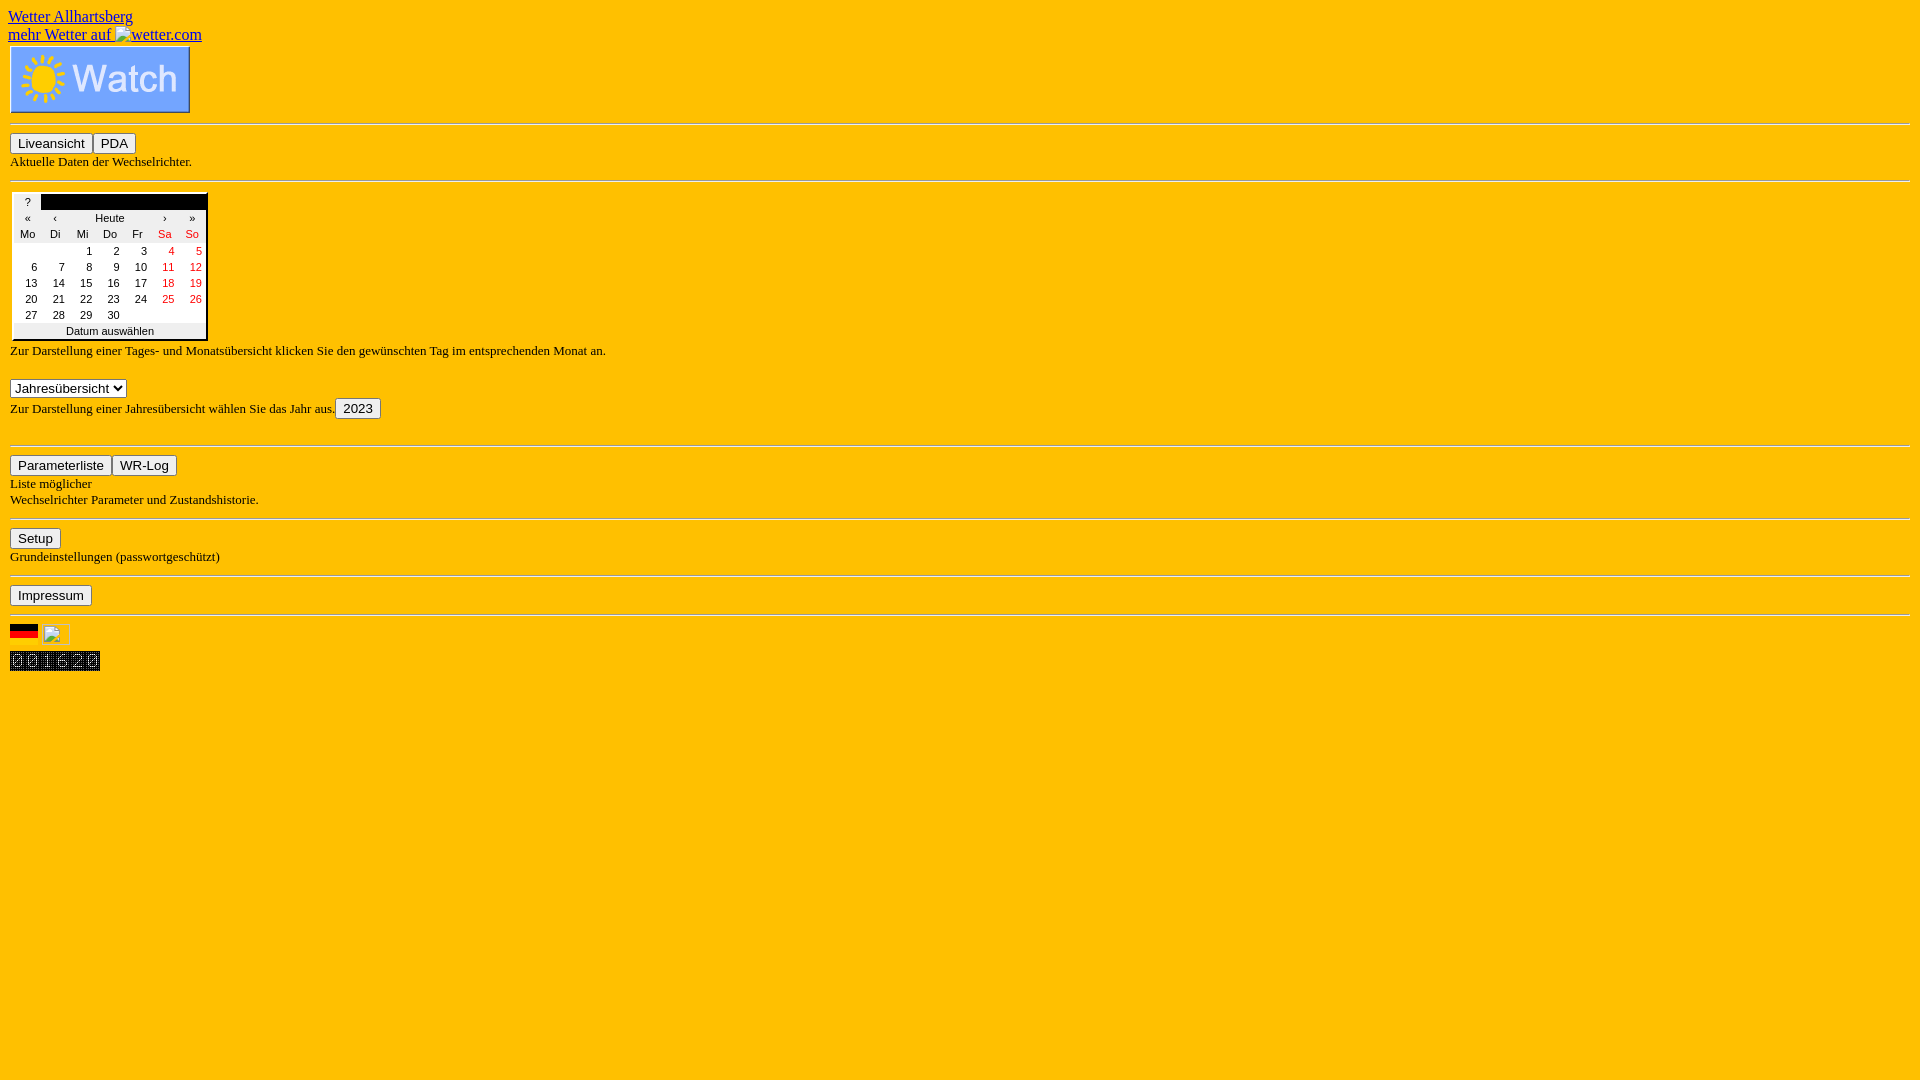 The width and height of the screenshot is (1920, 1080). What do you see at coordinates (36, 538) in the screenshot?
I see `Setup` at bounding box center [36, 538].